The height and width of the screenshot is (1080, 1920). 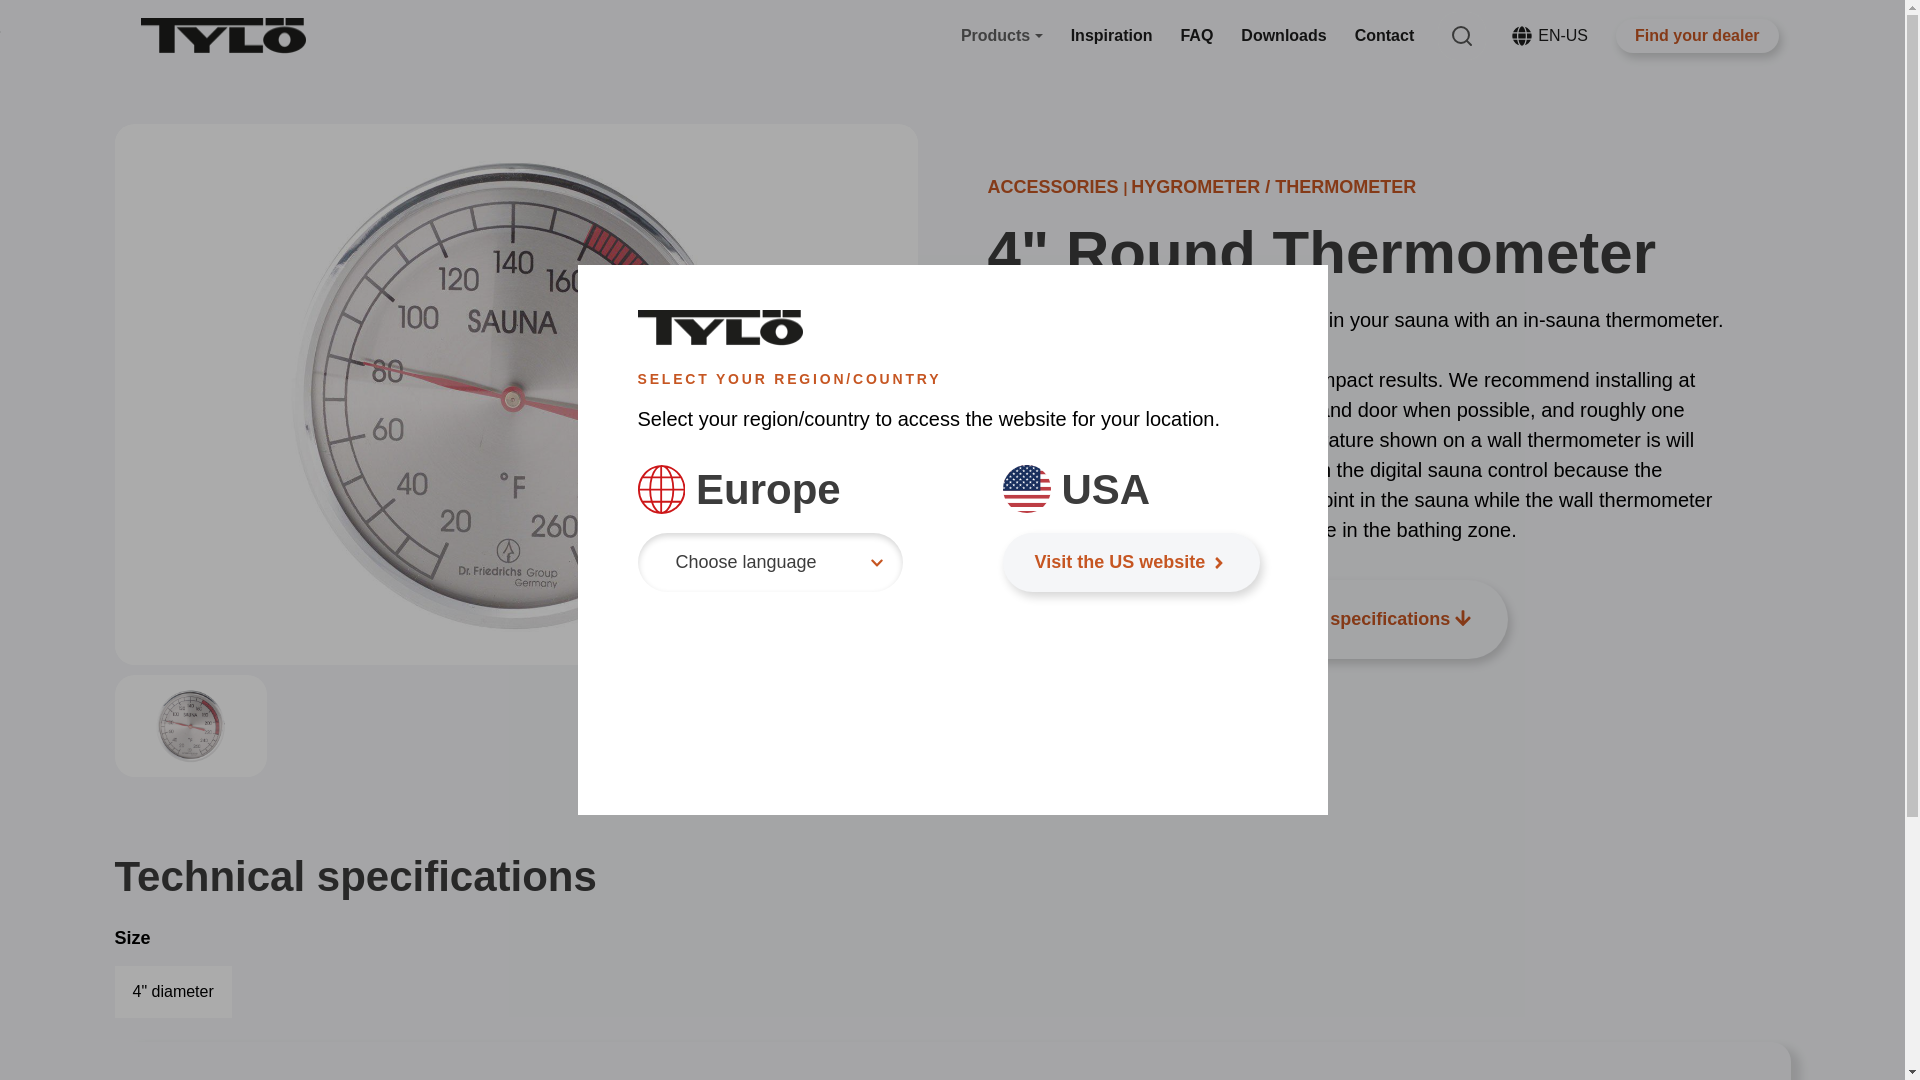 What do you see at coordinates (770, 562) in the screenshot?
I see `Choose language` at bounding box center [770, 562].